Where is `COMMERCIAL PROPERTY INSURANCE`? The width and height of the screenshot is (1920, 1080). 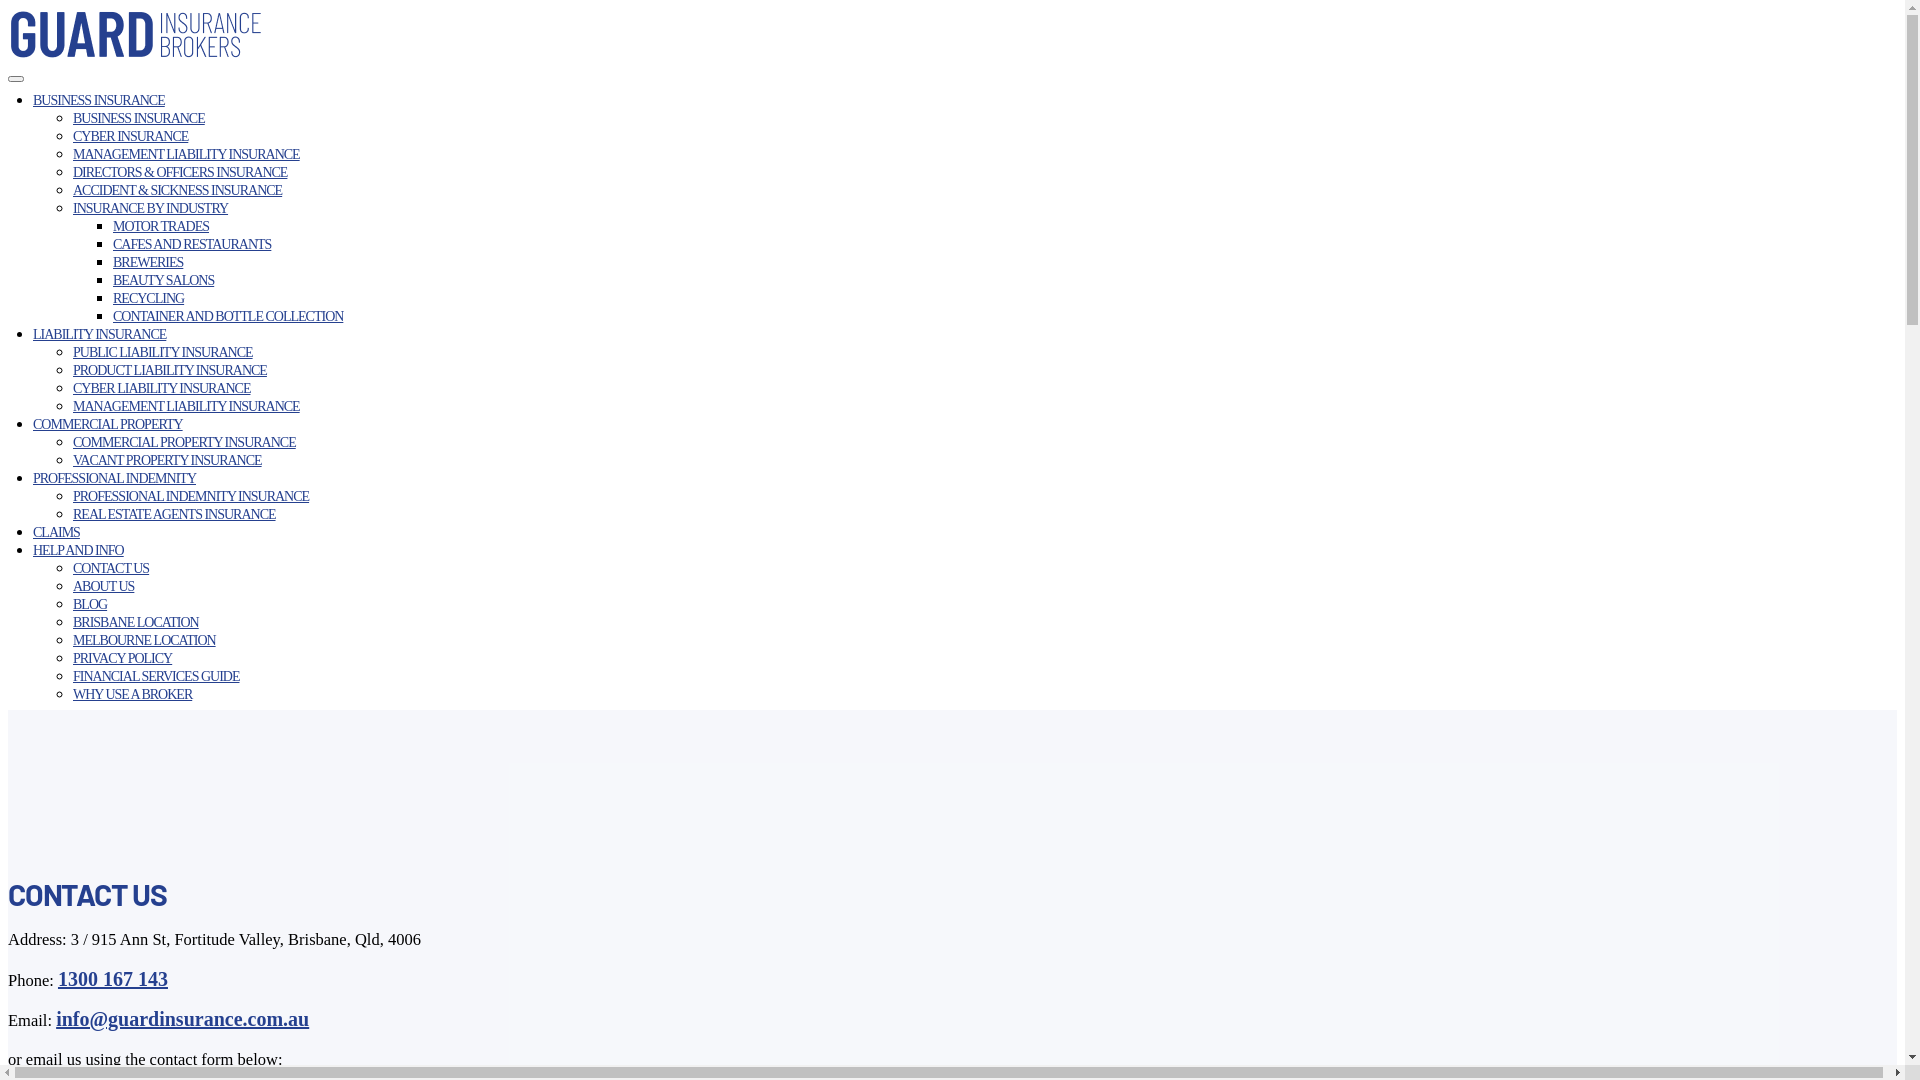
COMMERCIAL PROPERTY INSURANCE is located at coordinates (184, 442).